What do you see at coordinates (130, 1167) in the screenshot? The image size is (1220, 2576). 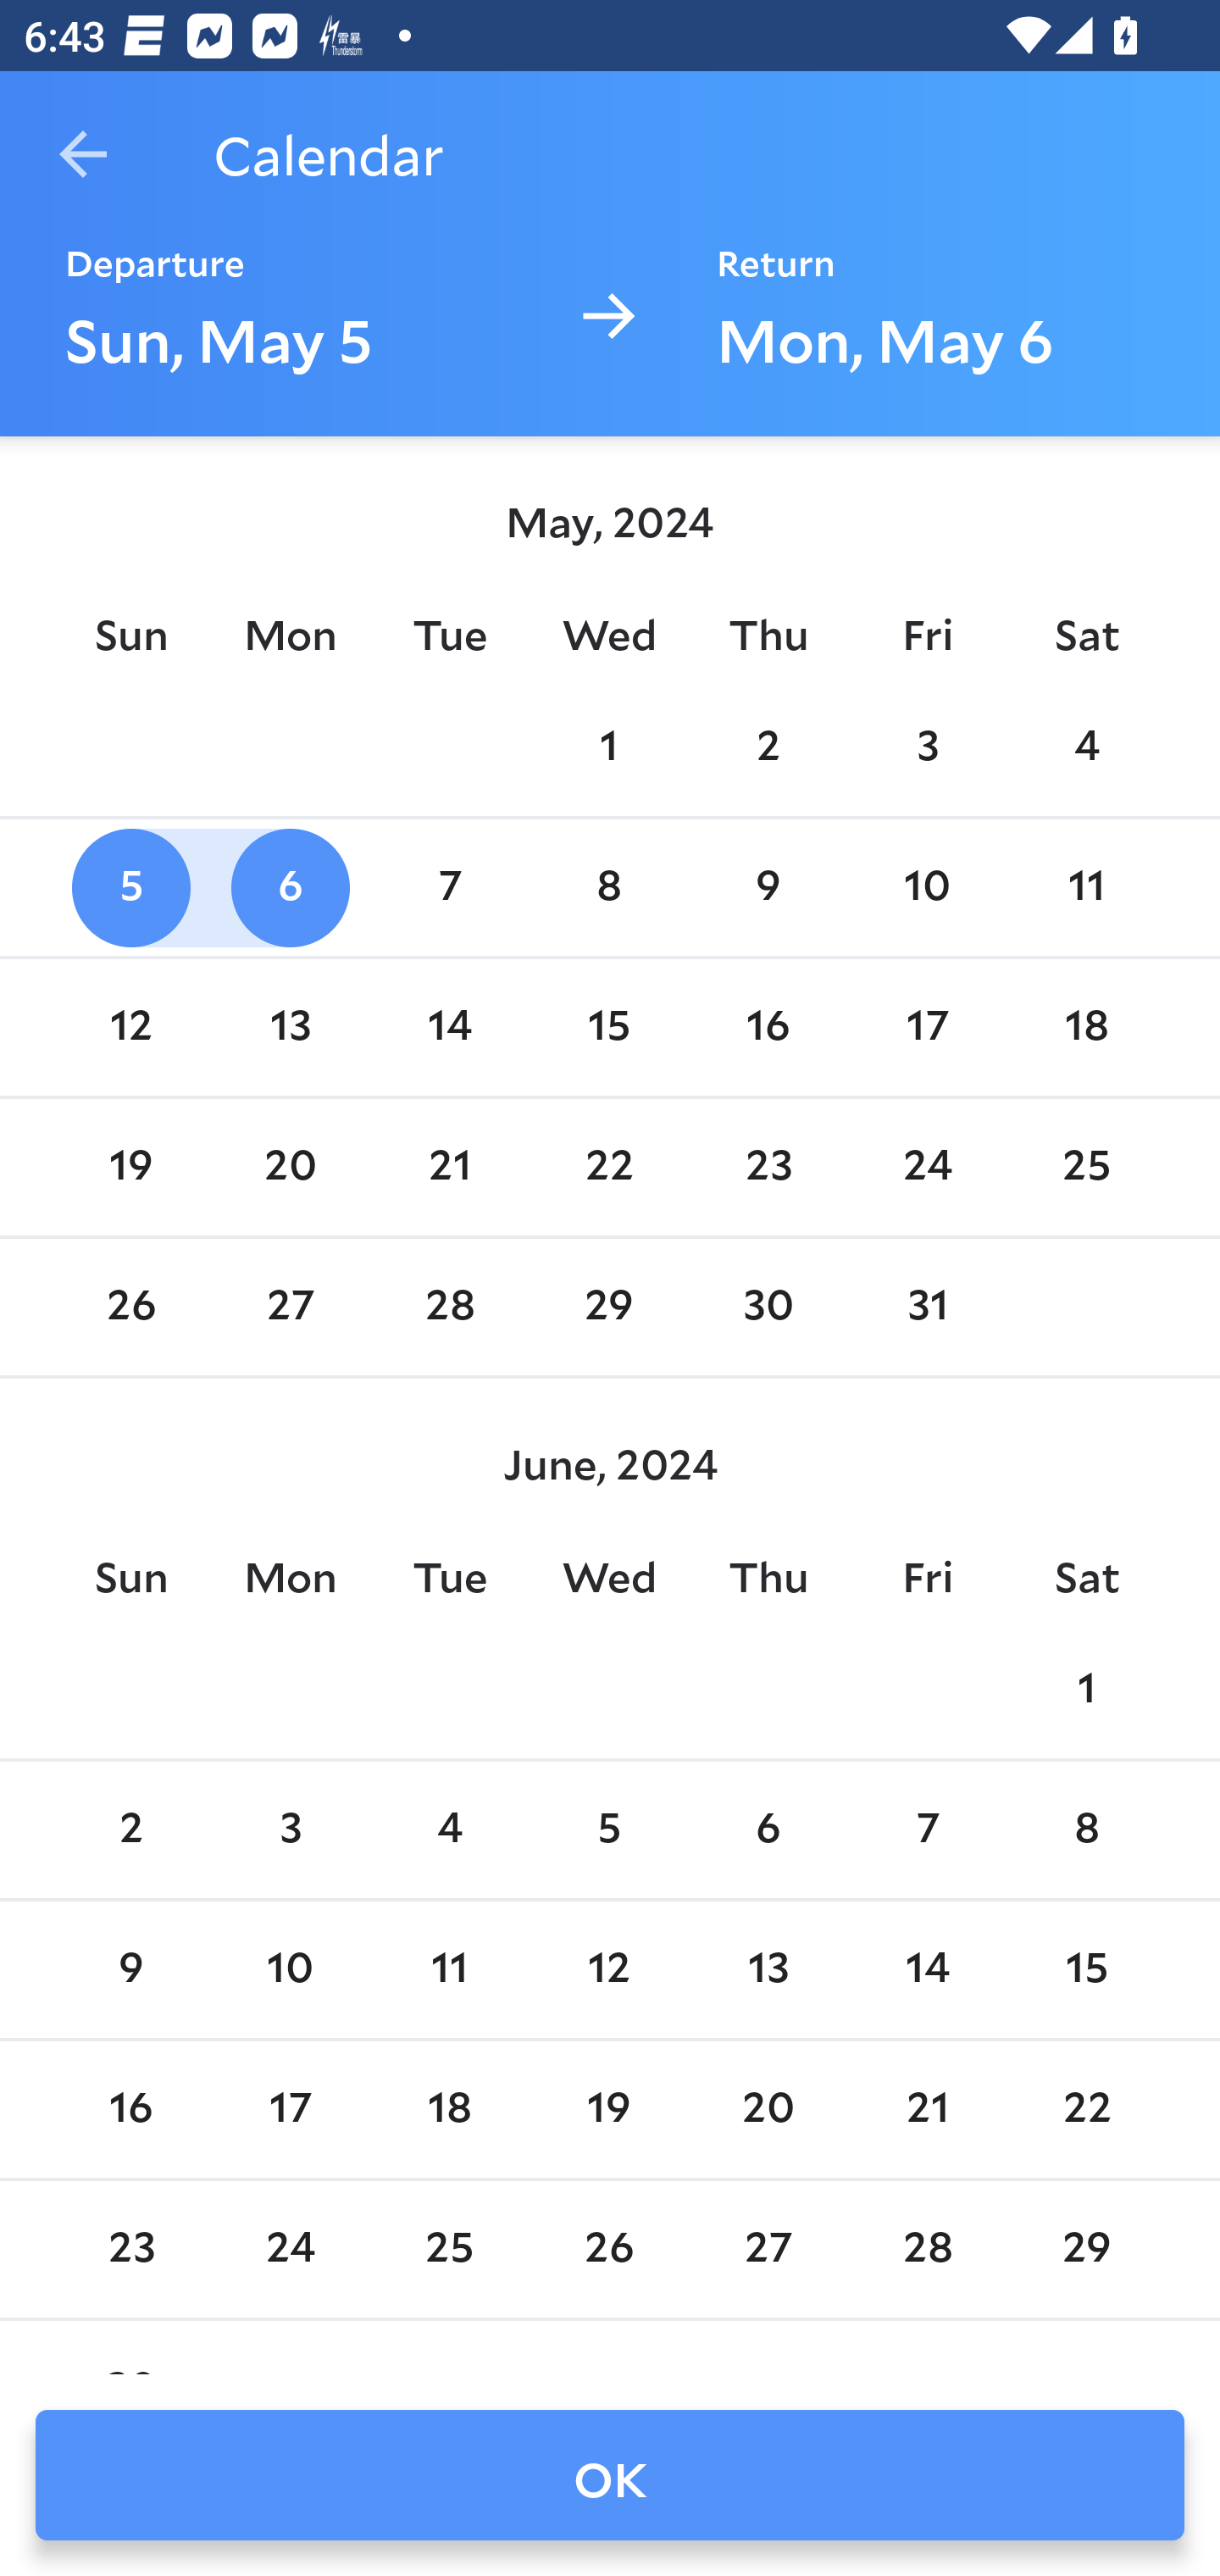 I see `19` at bounding box center [130, 1167].